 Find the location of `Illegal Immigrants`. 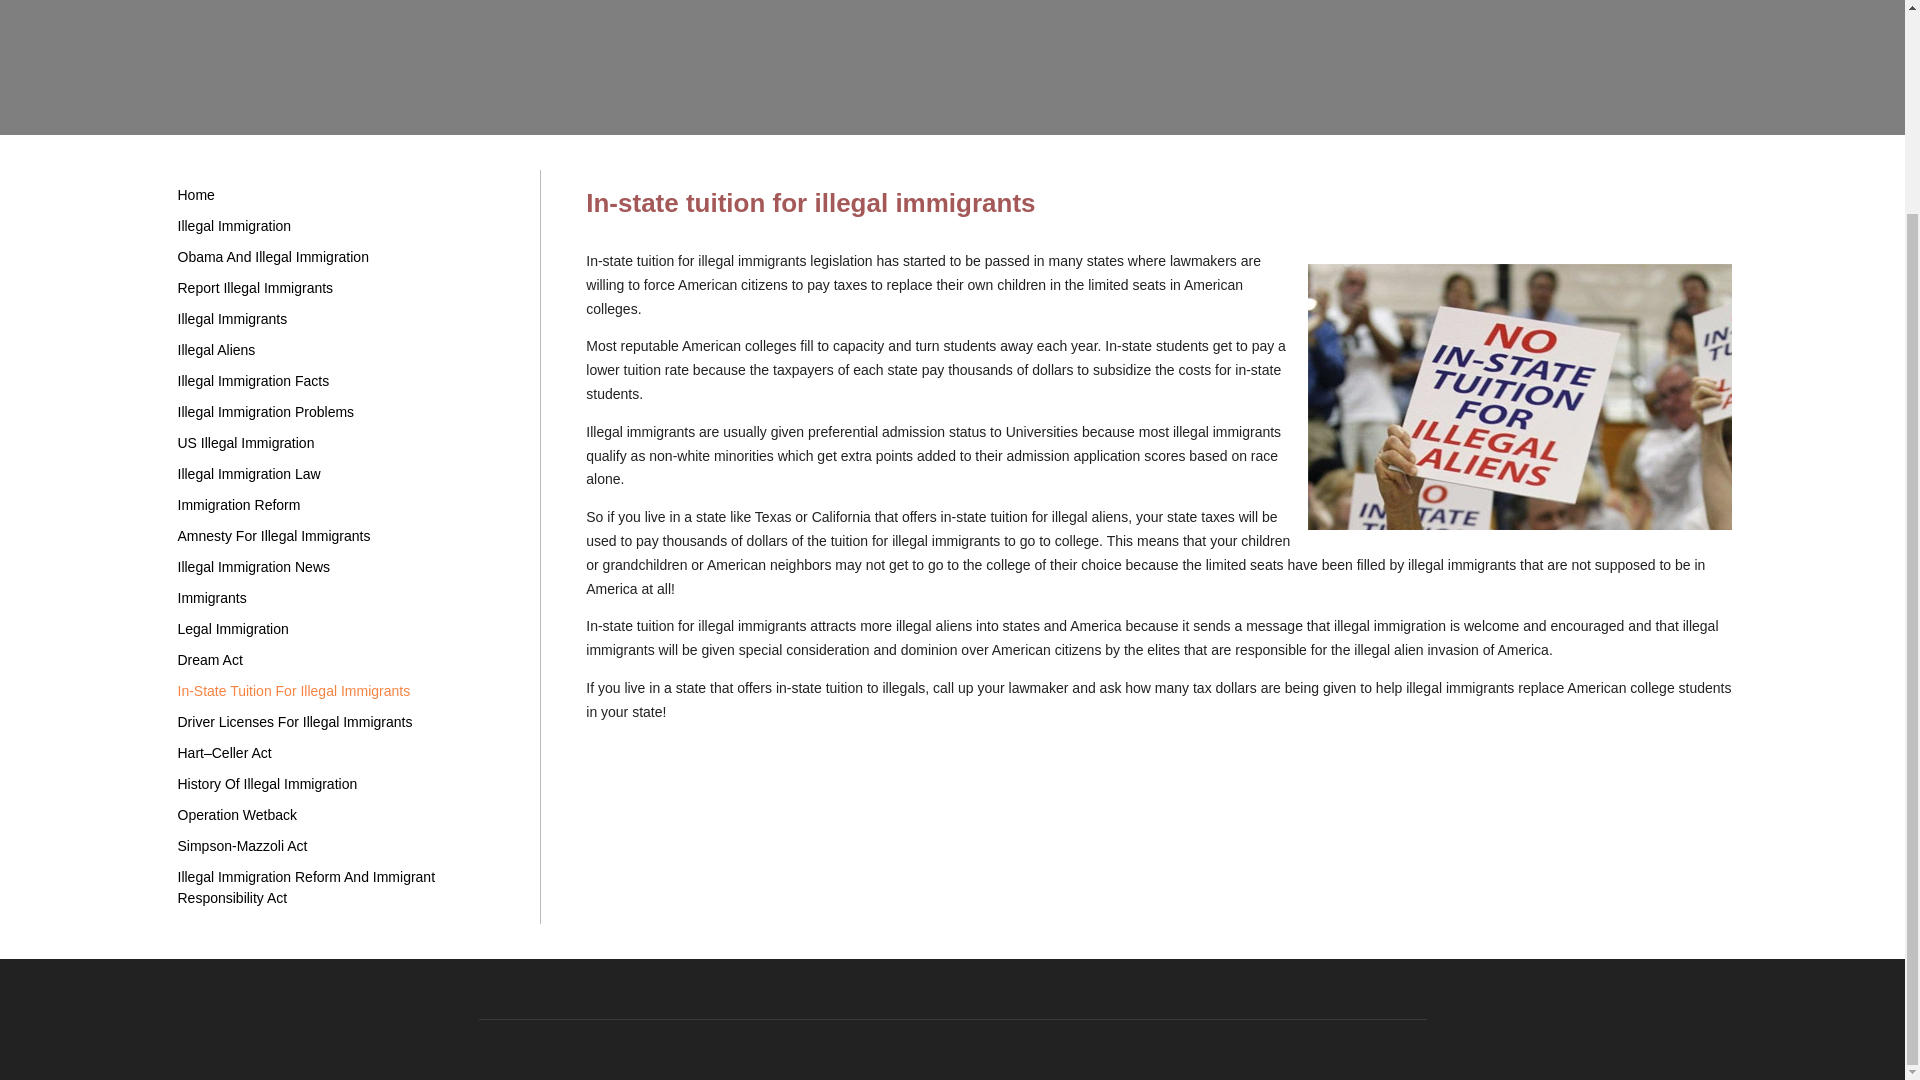

Illegal Immigrants is located at coordinates (345, 318).